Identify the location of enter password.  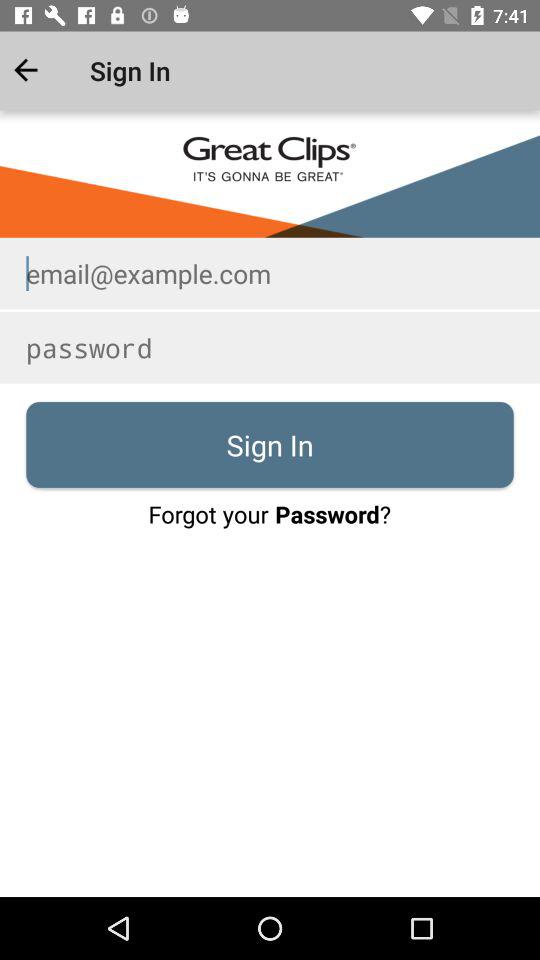
(270, 348).